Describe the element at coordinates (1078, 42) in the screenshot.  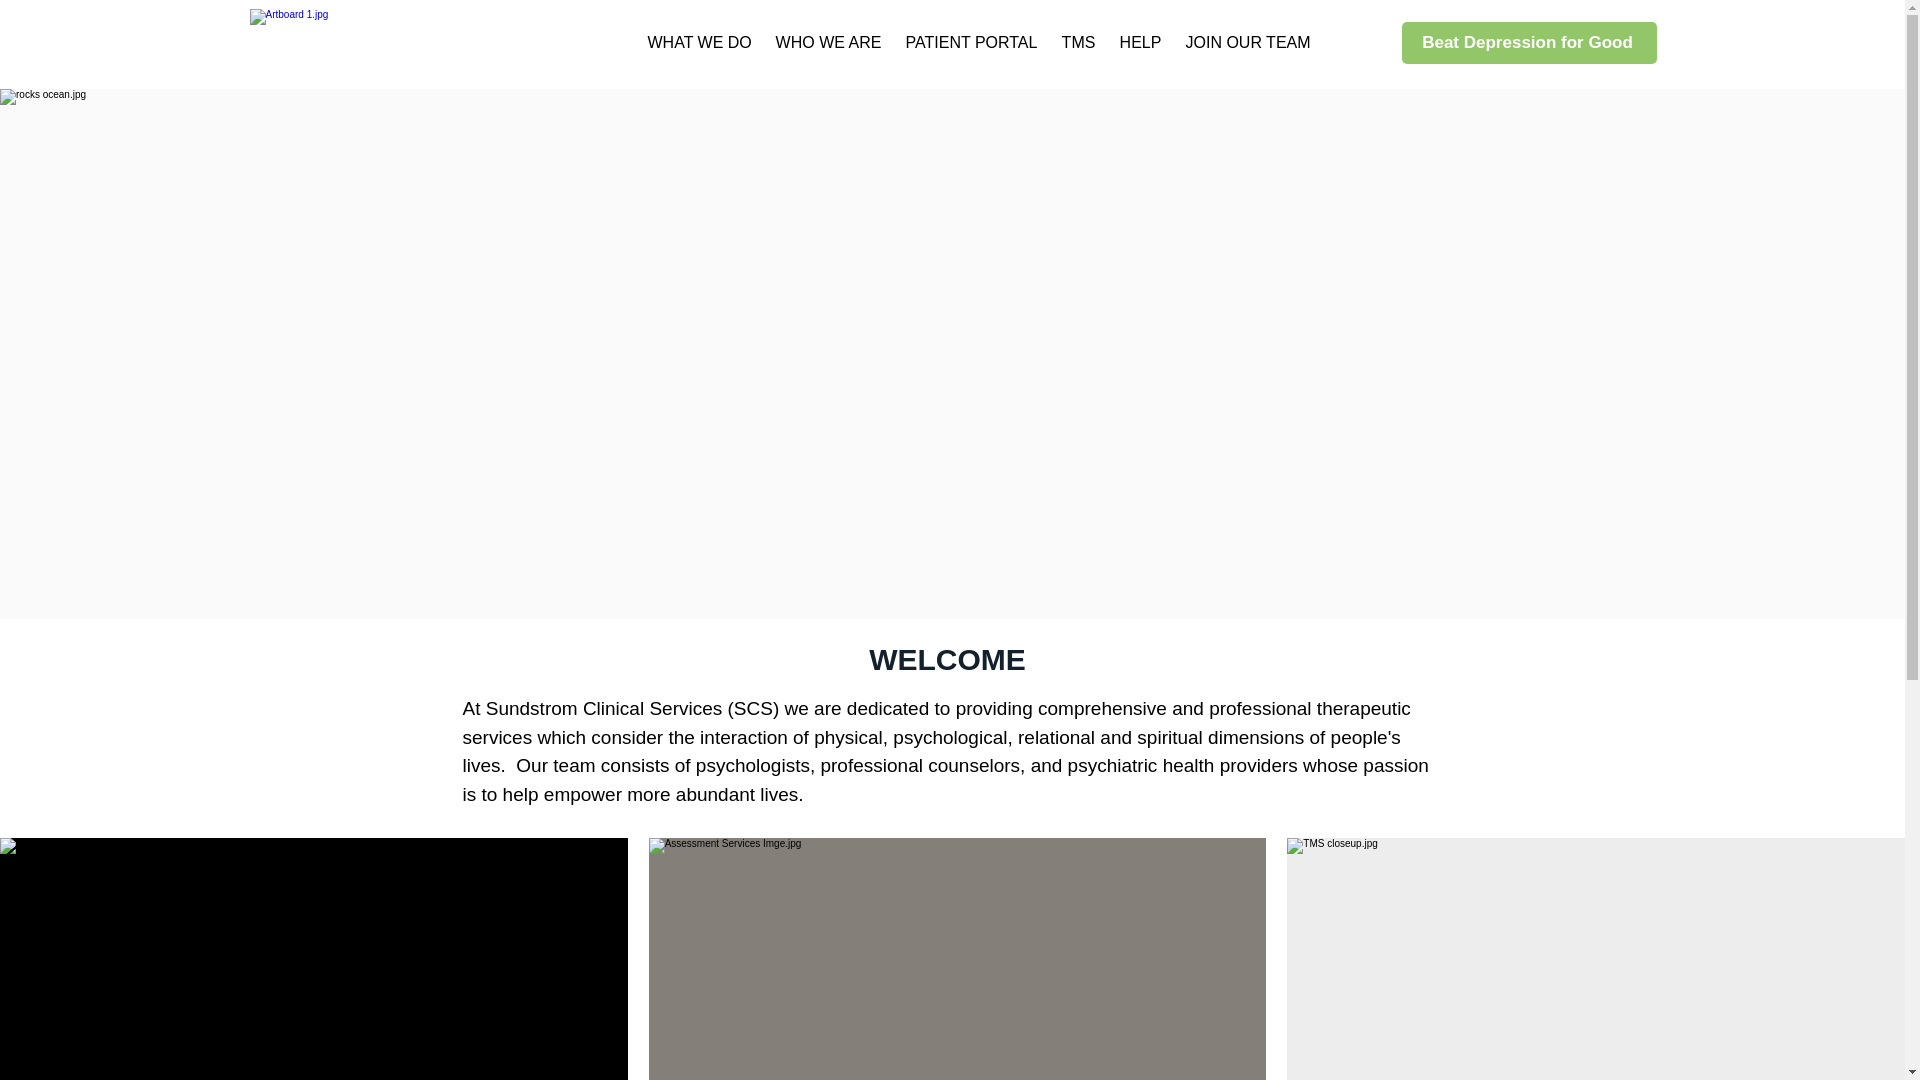
I see `TMS` at that location.